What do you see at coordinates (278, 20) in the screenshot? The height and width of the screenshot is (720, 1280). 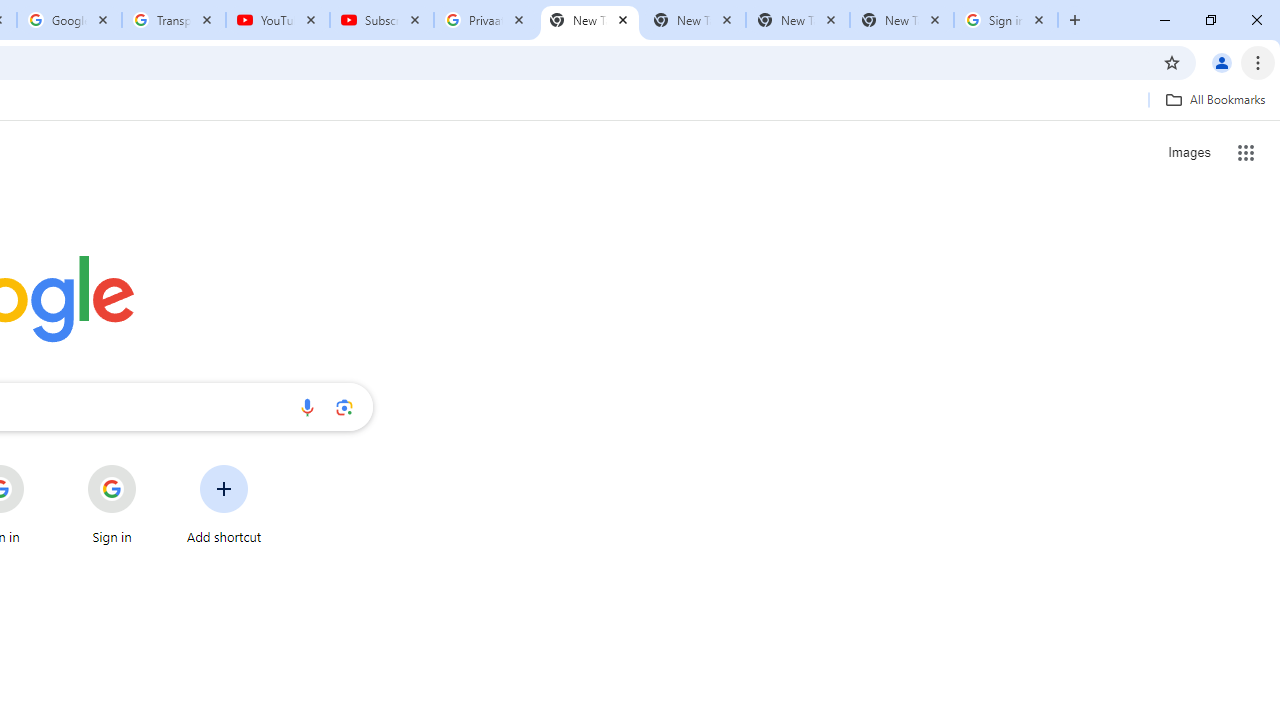 I see `YouTube` at bounding box center [278, 20].